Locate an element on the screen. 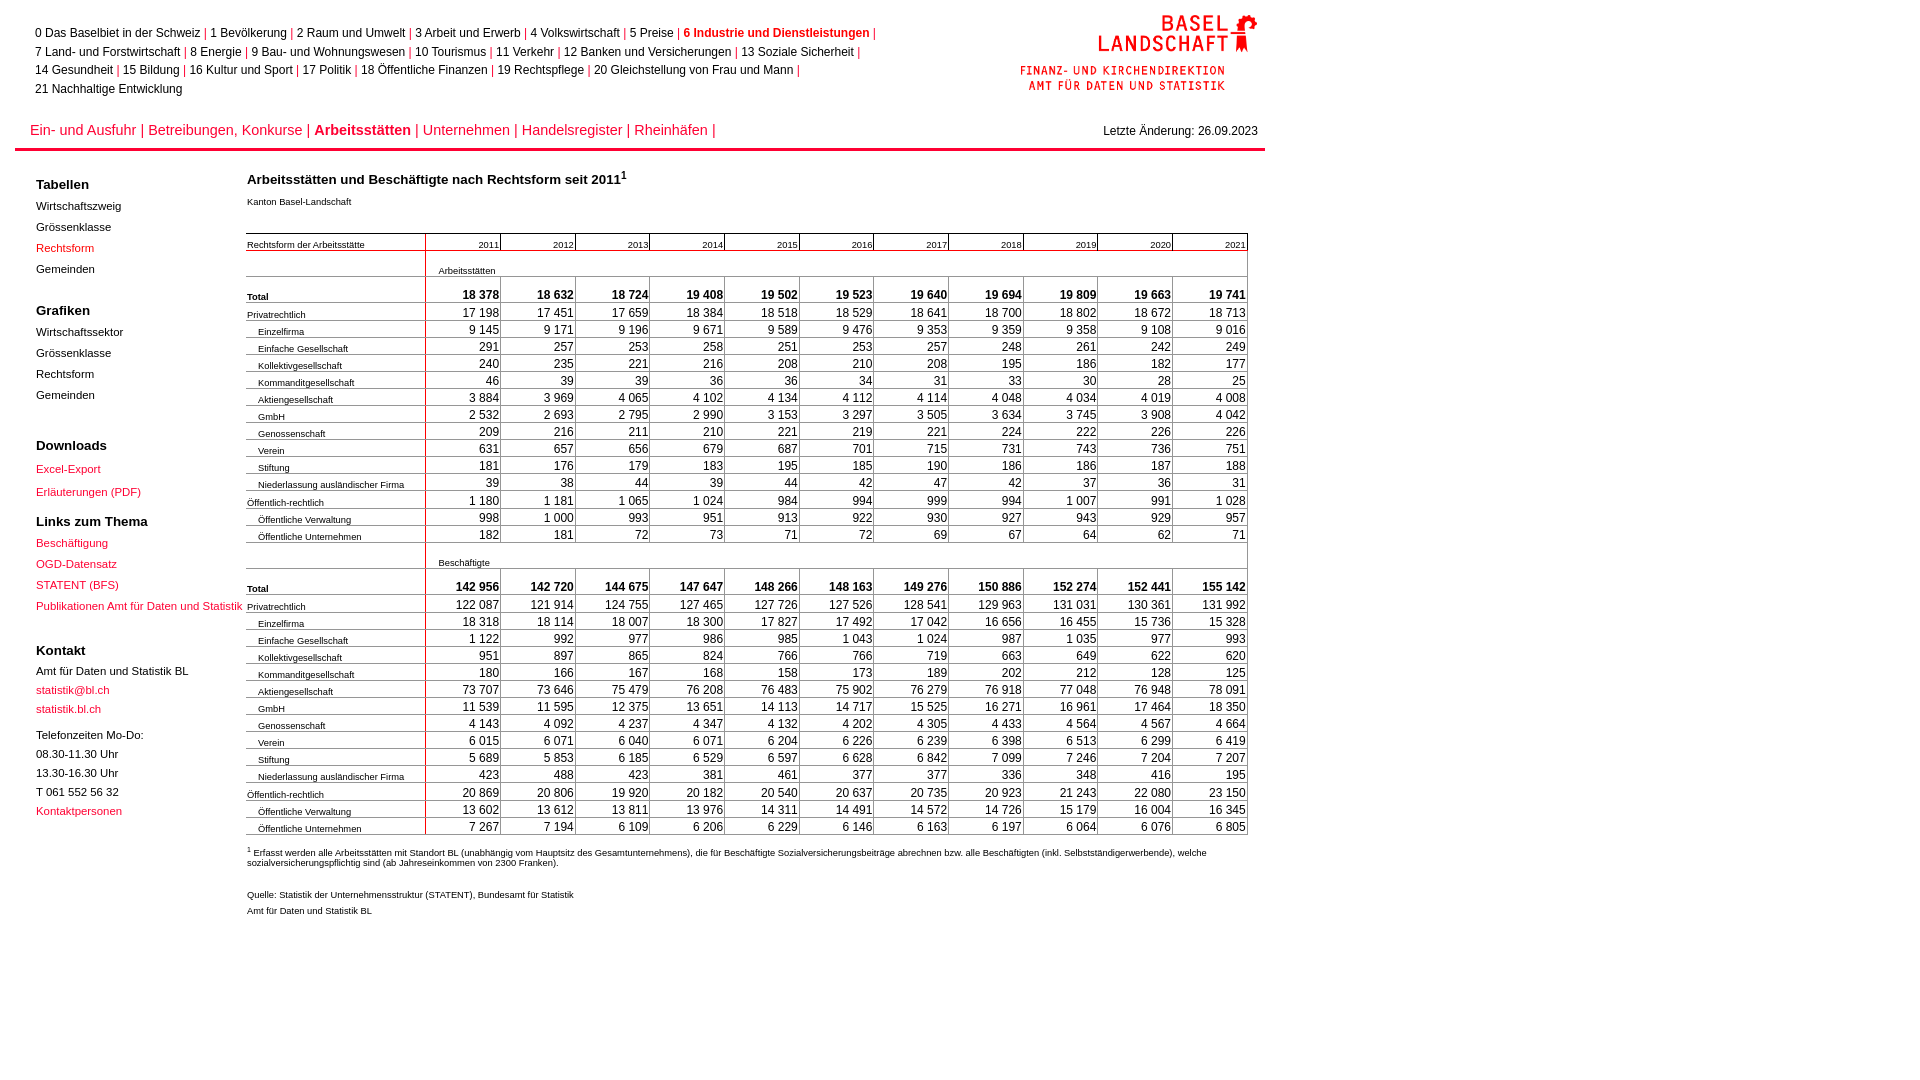 The width and height of the screenshot is (1920, 1080). 2 Raum und Umwelt is located at coordinates (352, 33).